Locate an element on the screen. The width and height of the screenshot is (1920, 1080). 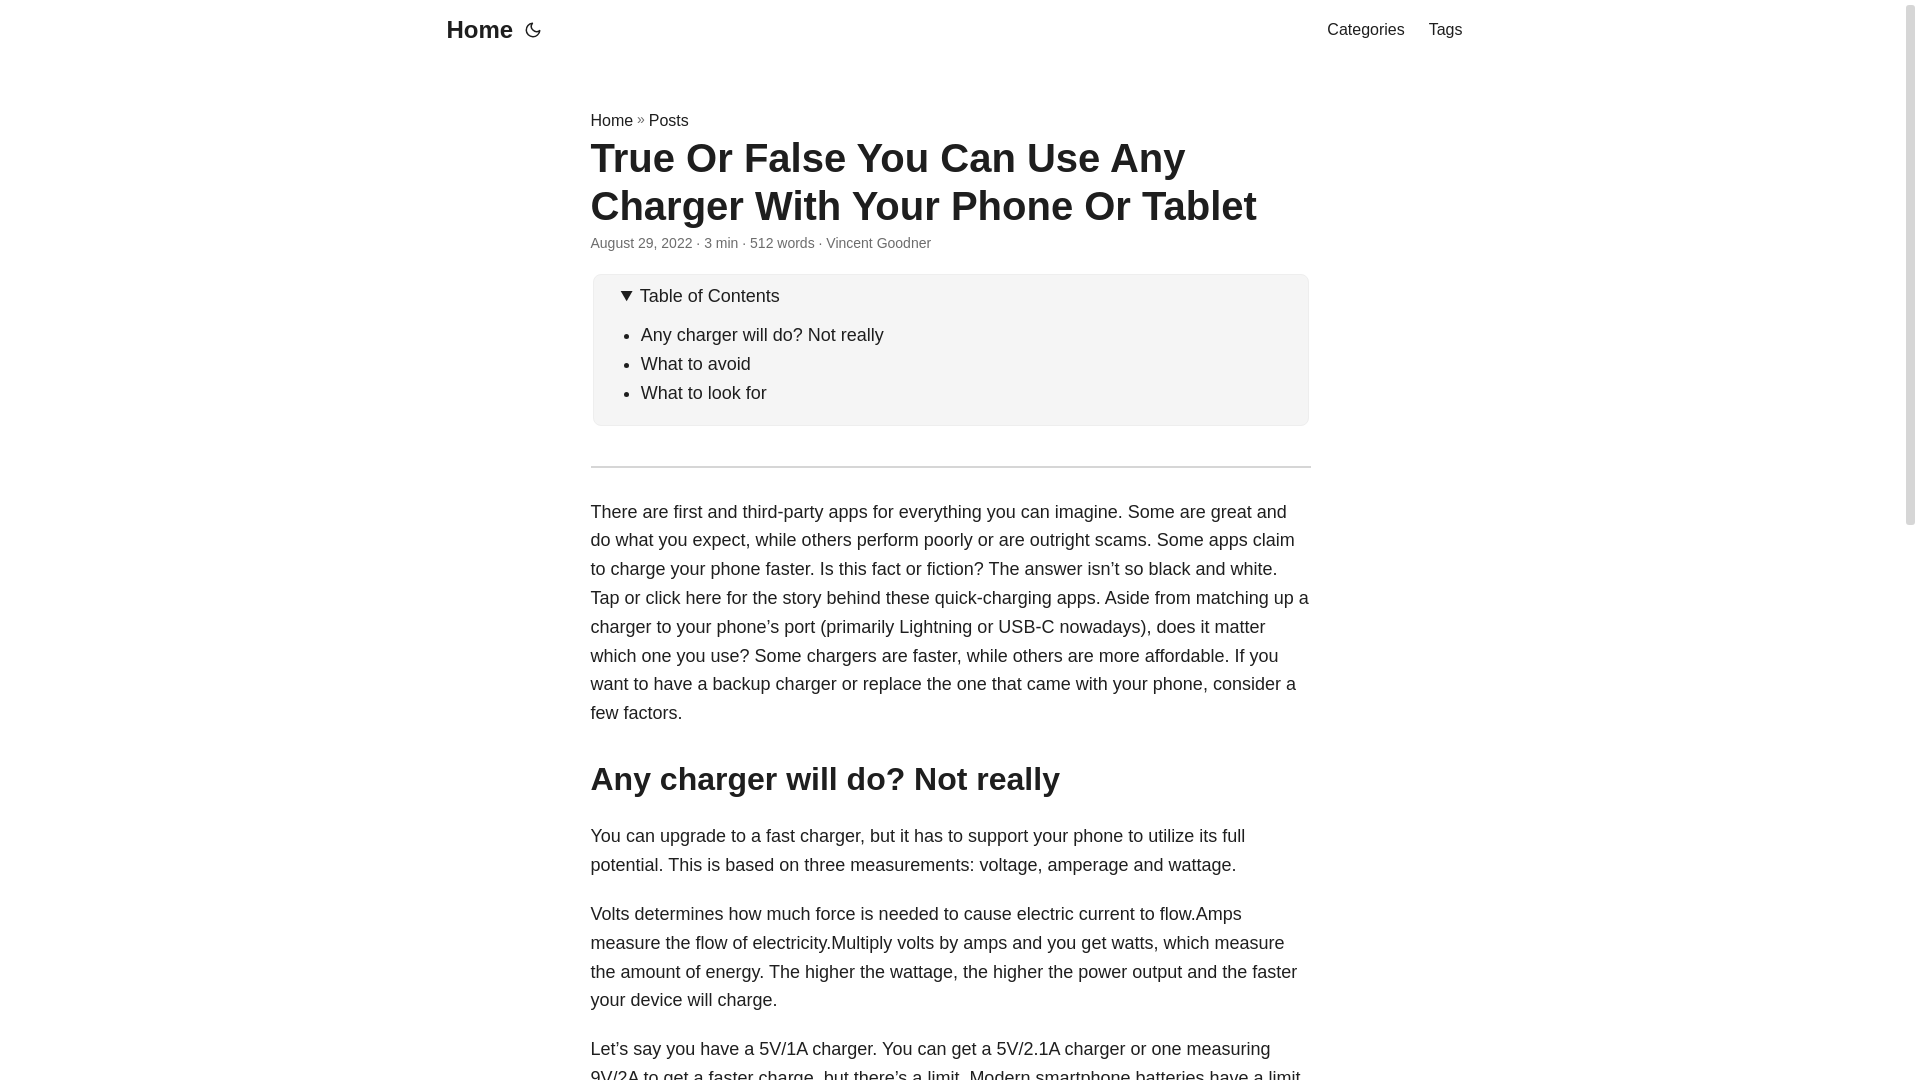
Home is located at coordinates (611, 120).